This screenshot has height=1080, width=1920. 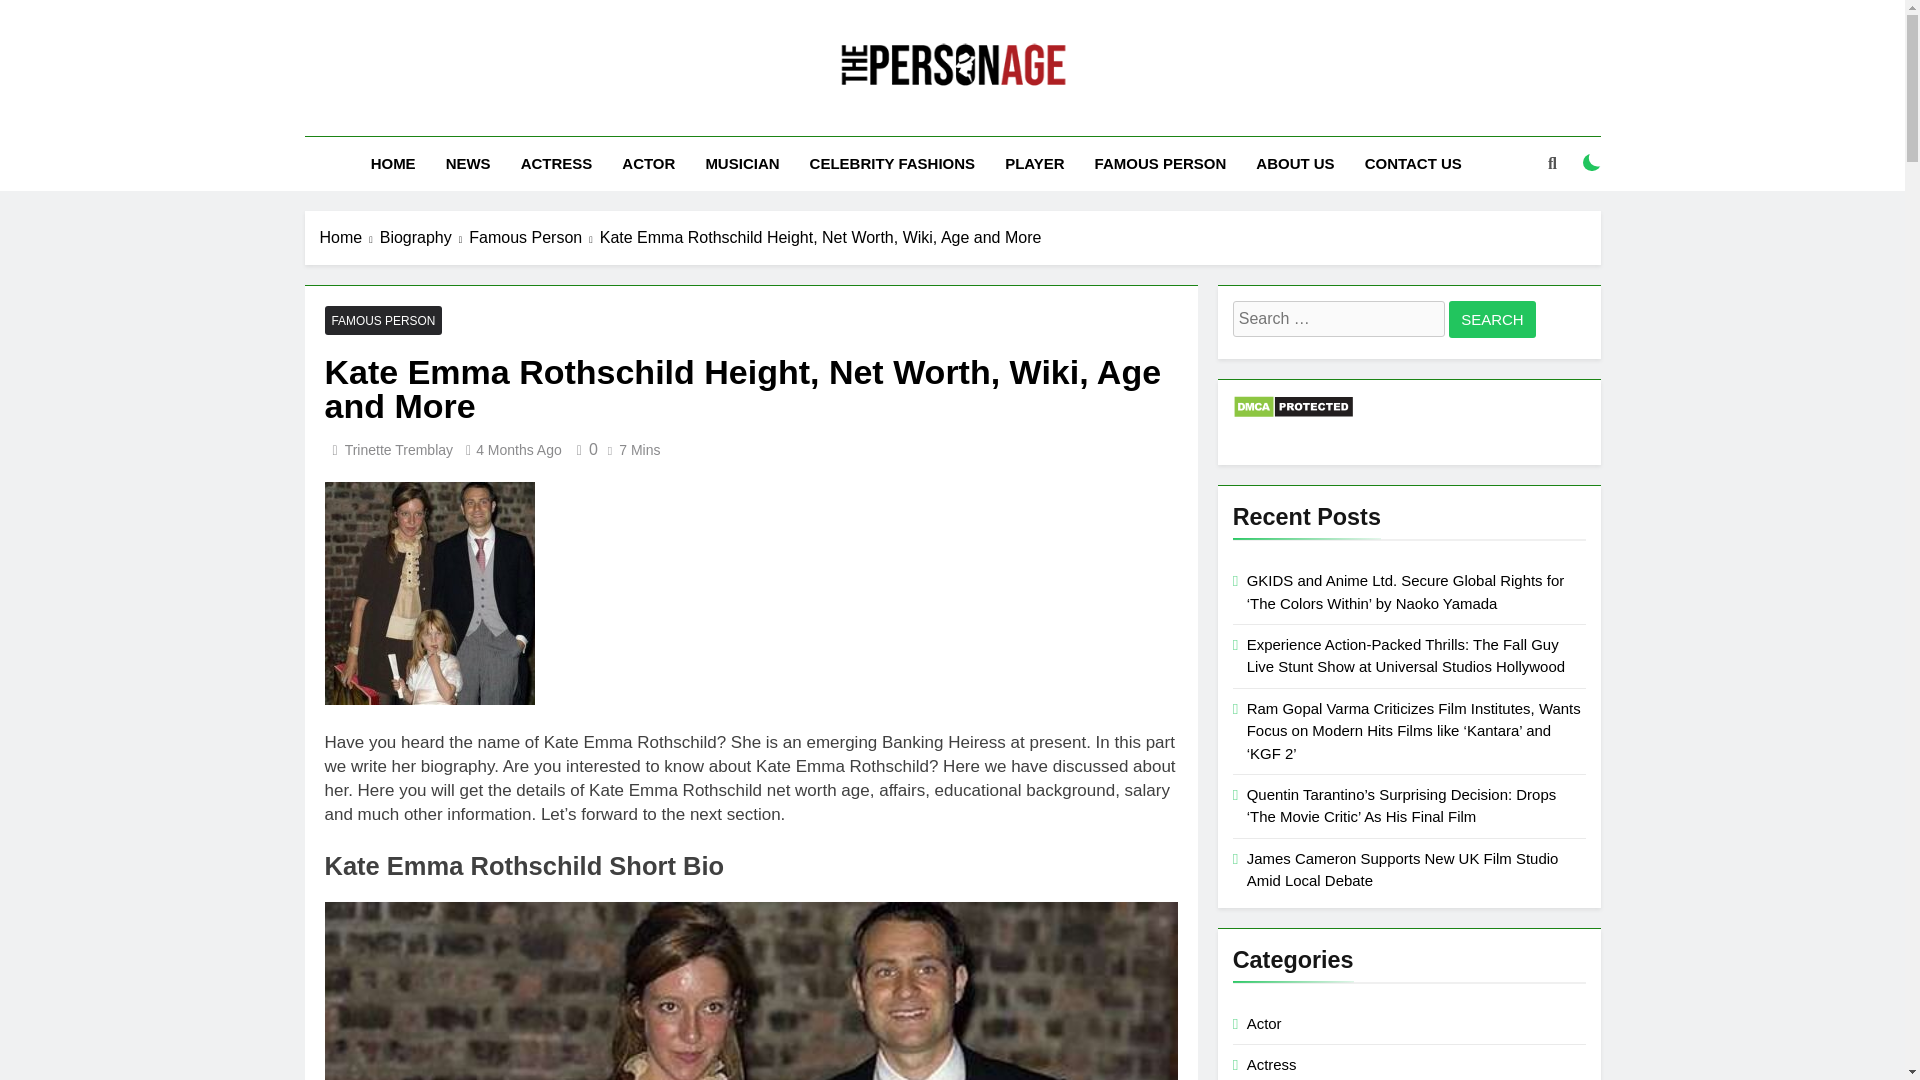 I want to click on ABOUT US, so click(x=1294, y=164).